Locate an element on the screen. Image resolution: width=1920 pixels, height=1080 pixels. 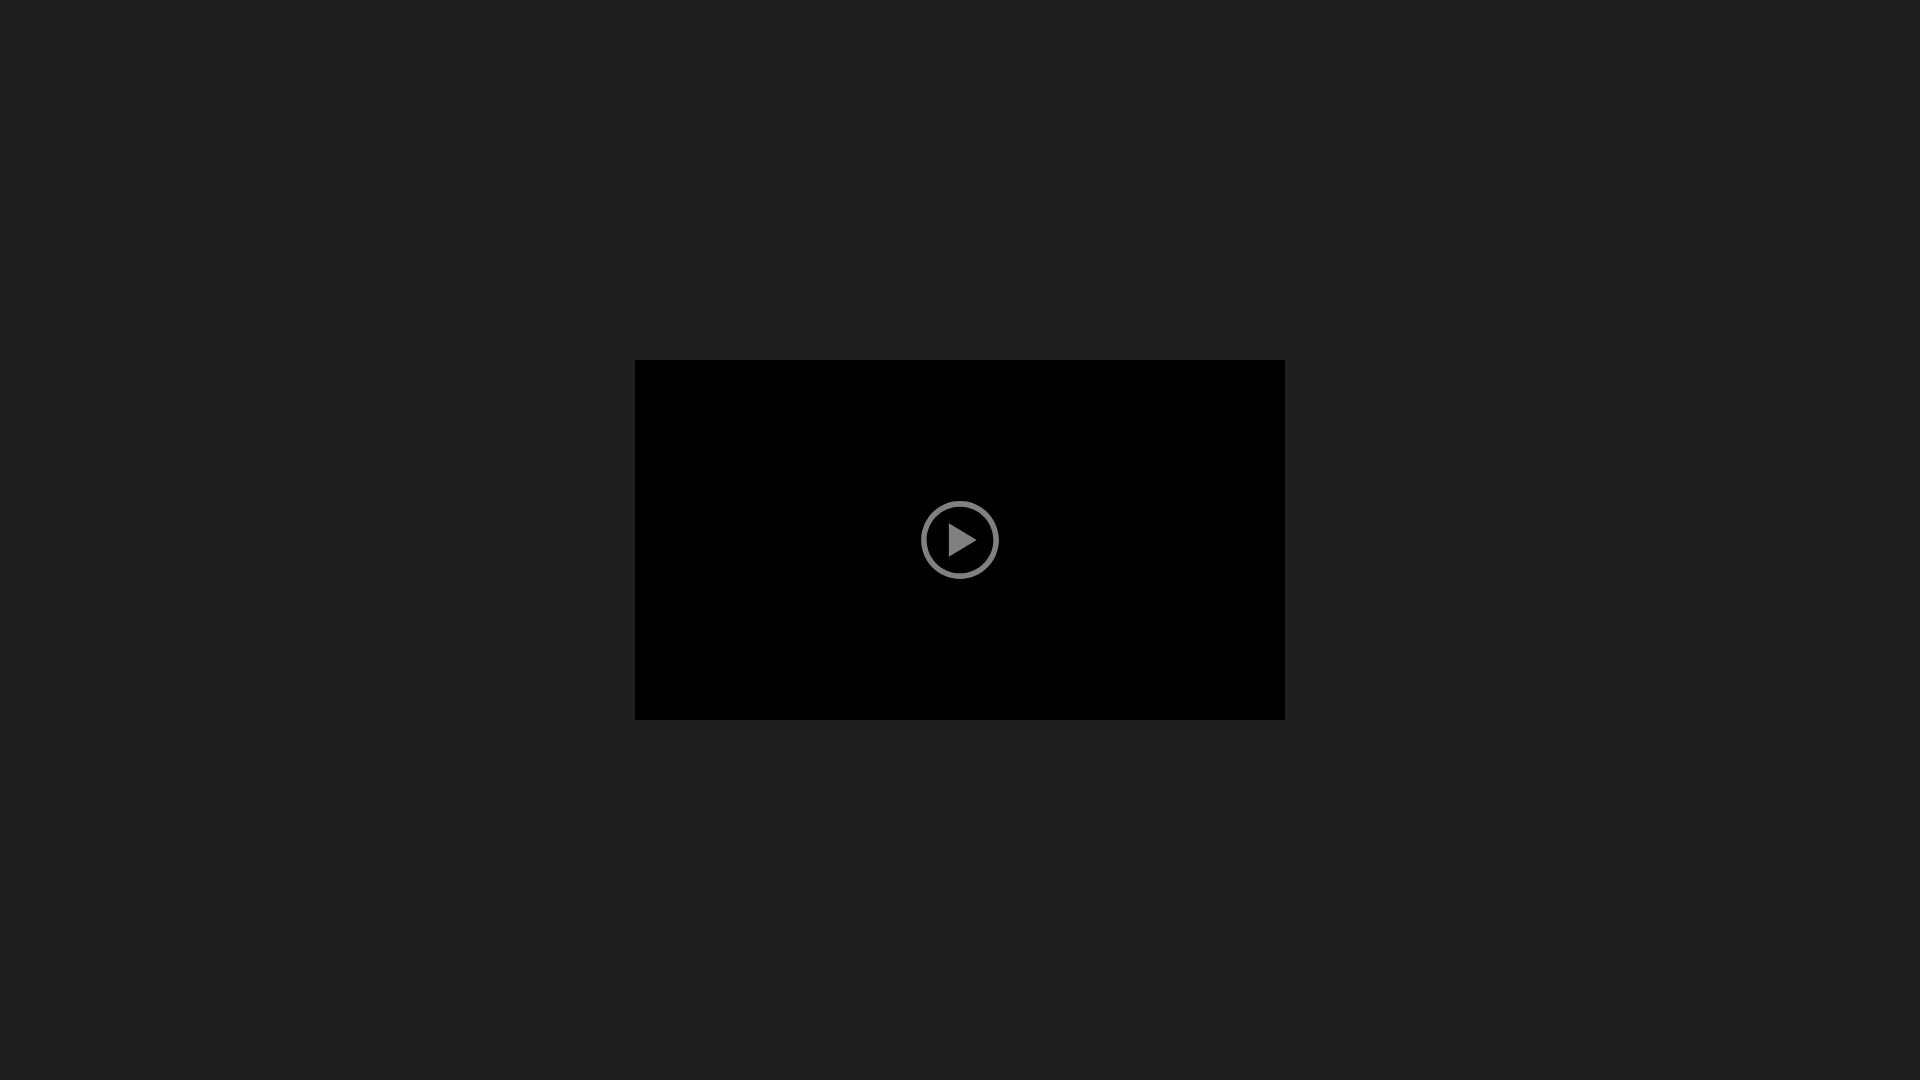
JOE FERMA : LIGHTING DOP : +61 0433 689 975 is located at coordinates (284, 34).